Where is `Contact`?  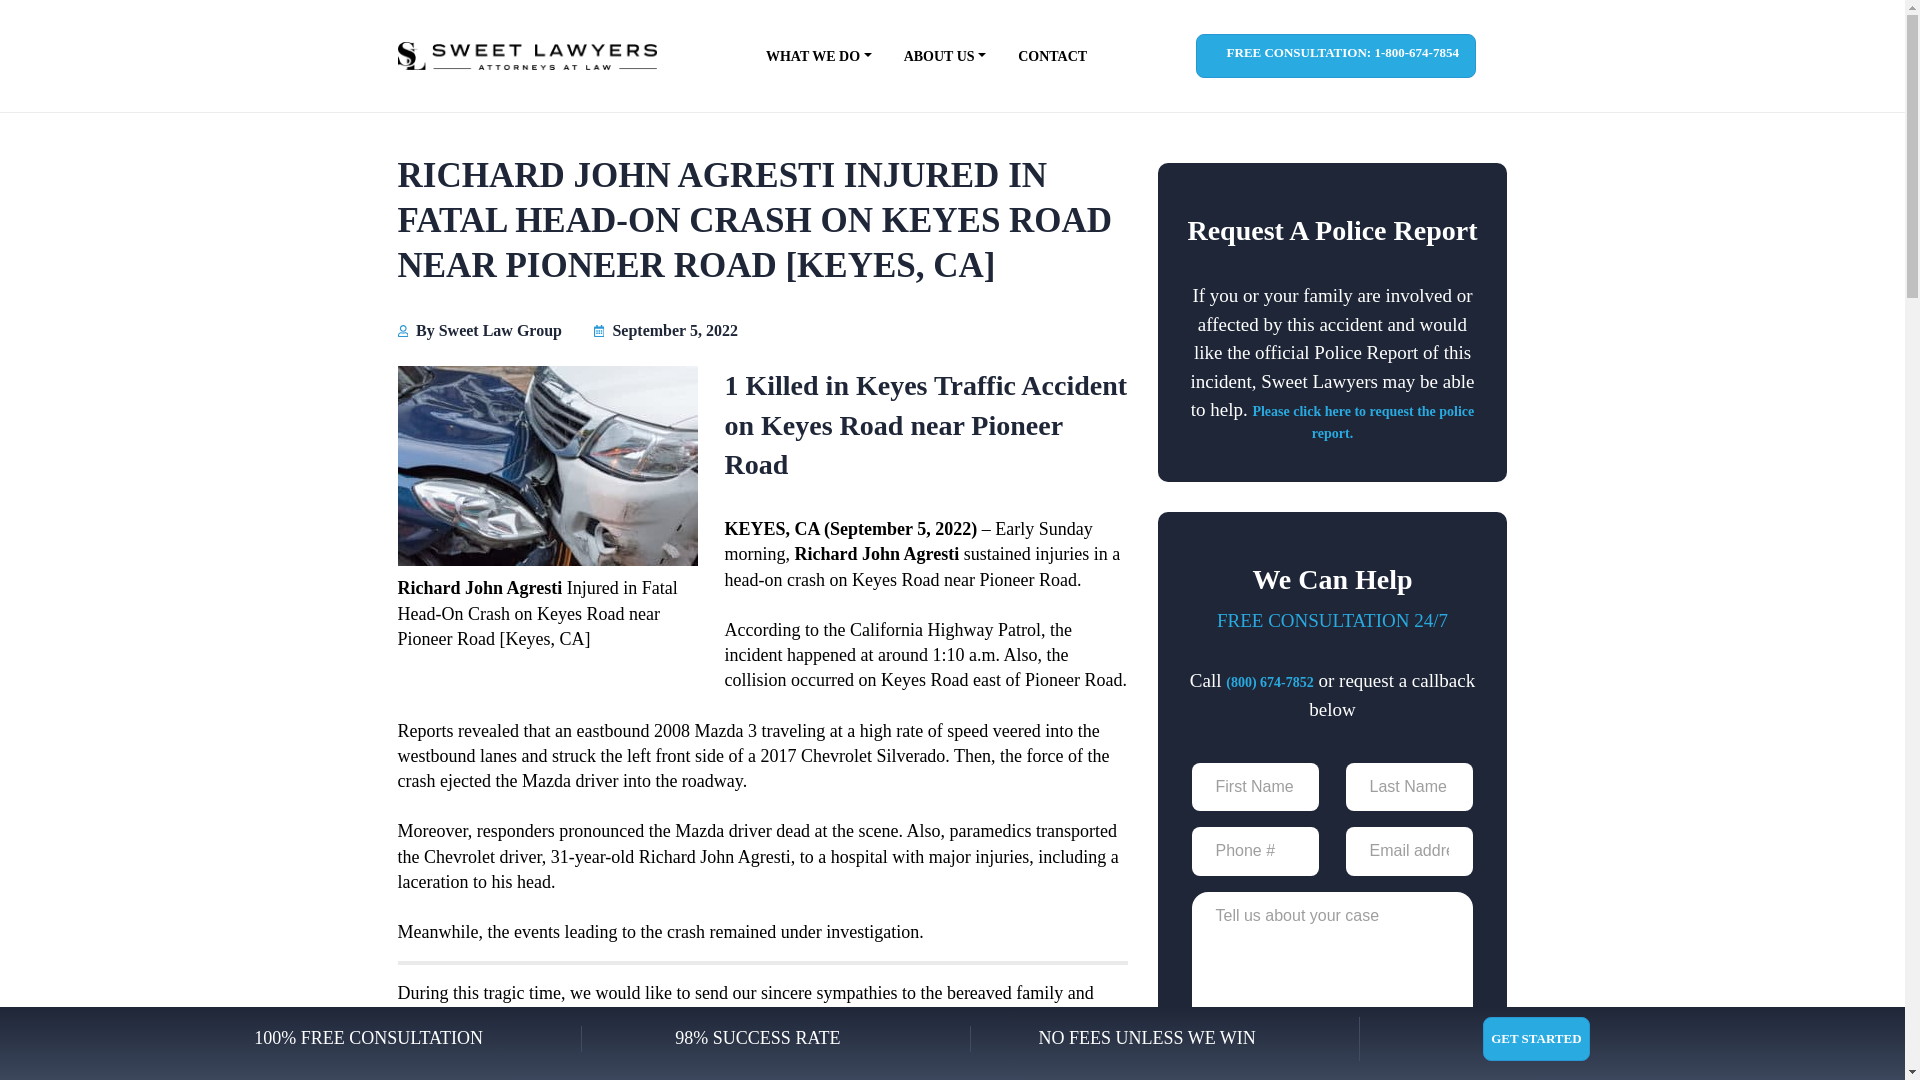 Contact is located at coordinates (1052, 56).